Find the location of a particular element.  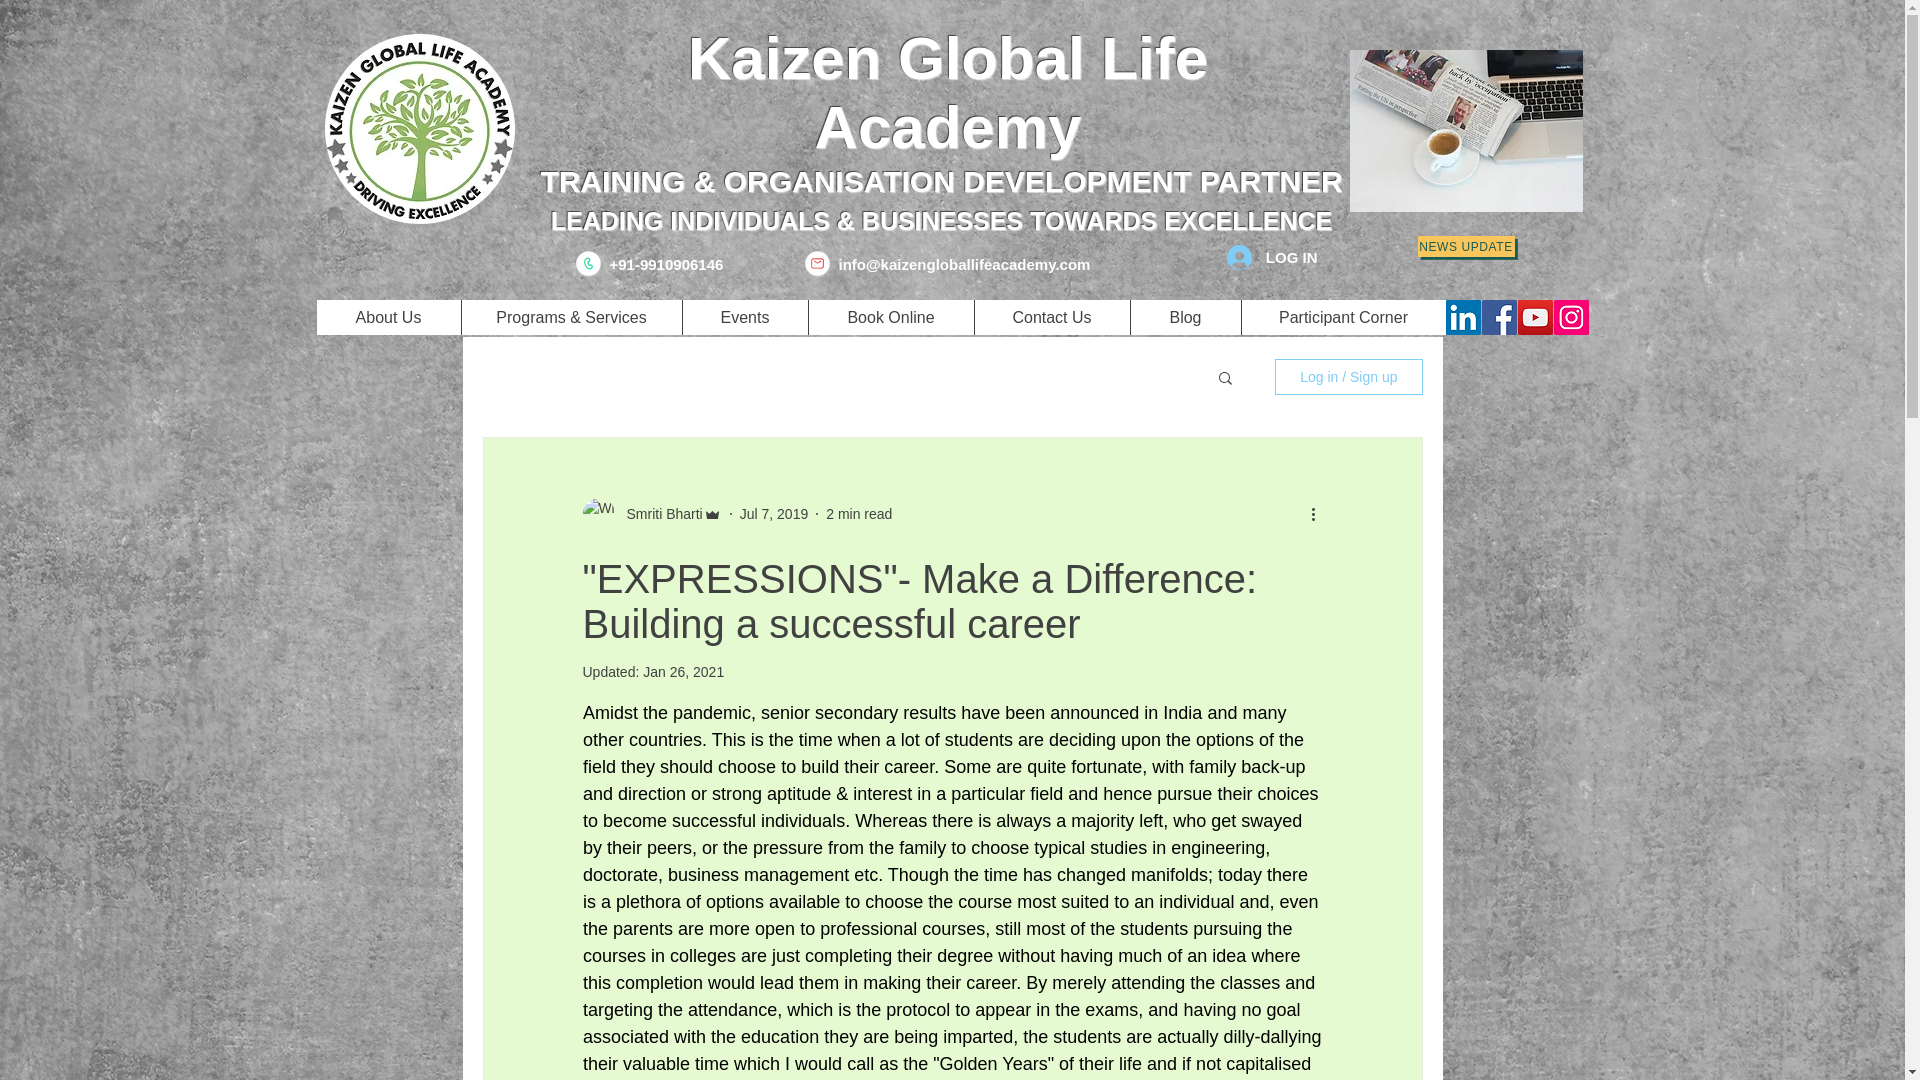

LOG IN is located at coordinates (1272, 257).